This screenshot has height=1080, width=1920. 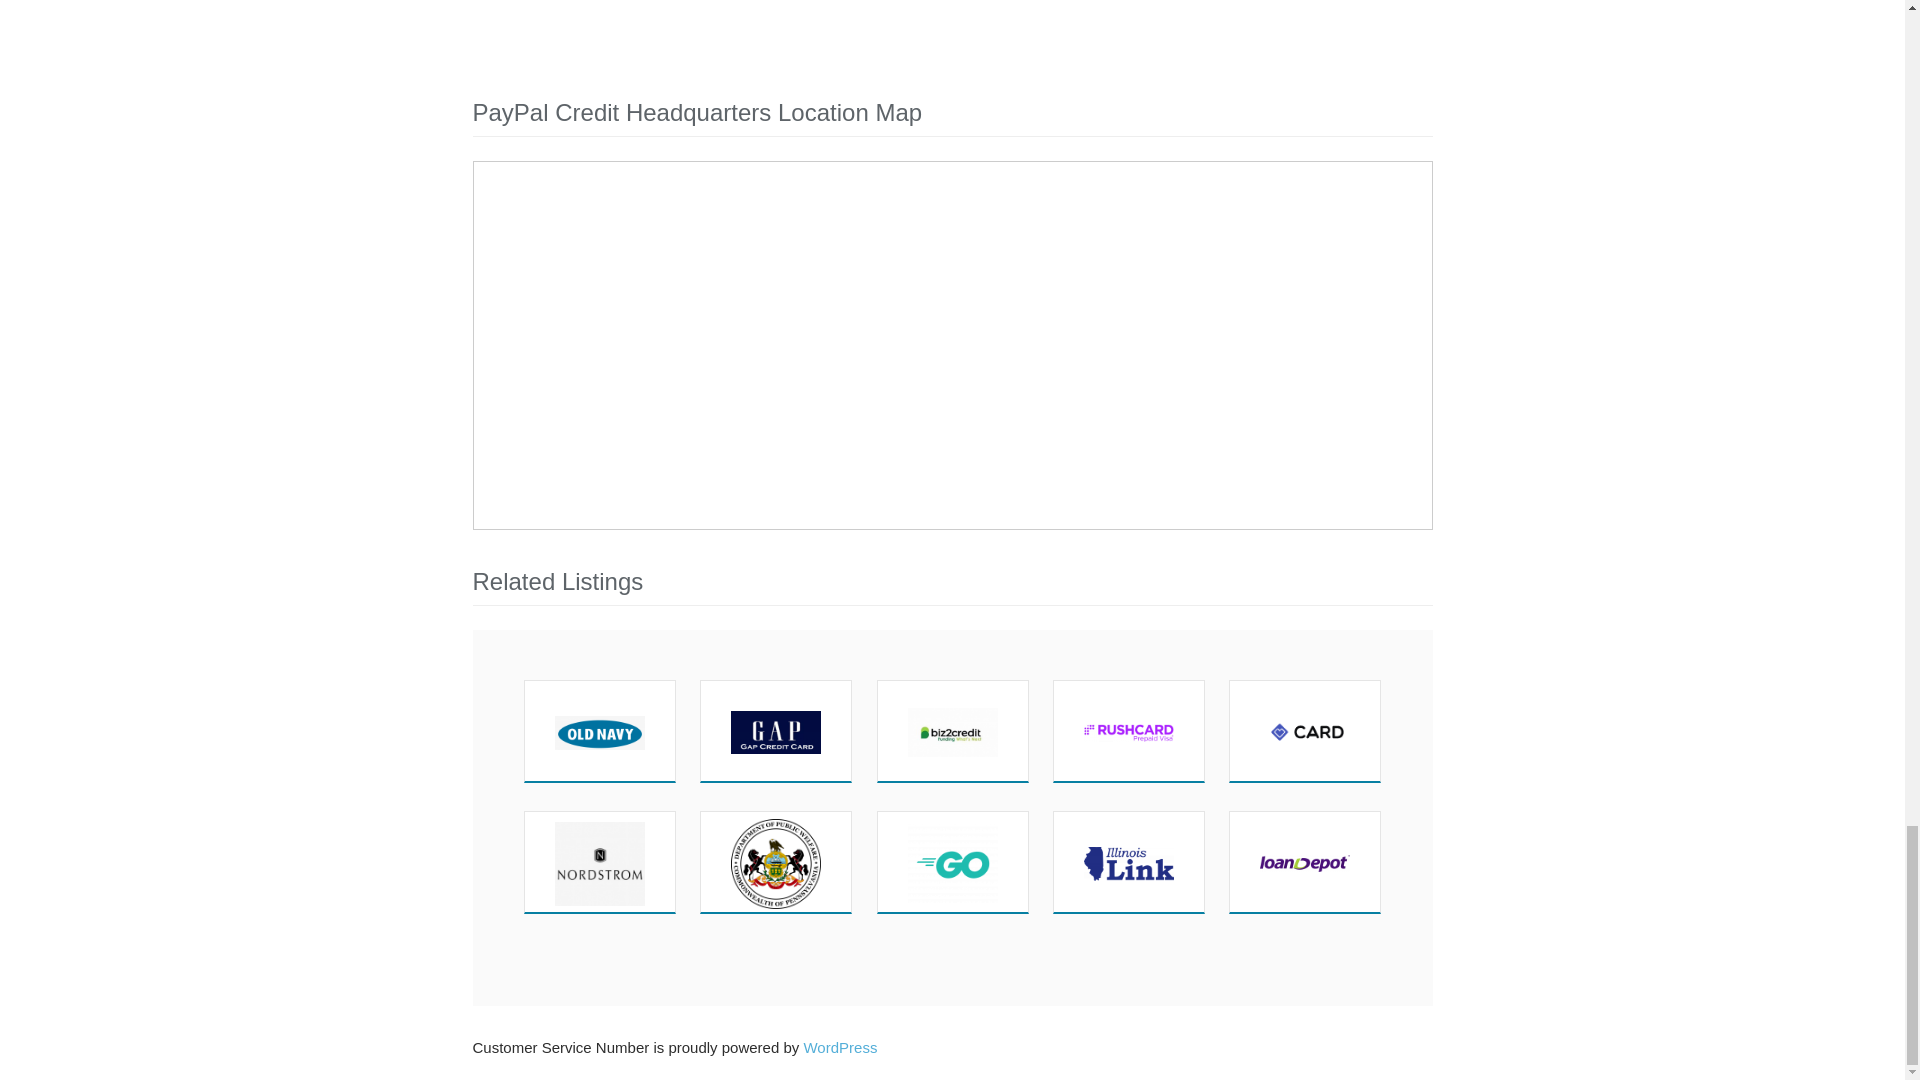 What do you see at coordinates (1304, 730) in the screenshot?
I see `CARD.com Customer Service Number 866-345-4520` at bounding box center [1304, 730].